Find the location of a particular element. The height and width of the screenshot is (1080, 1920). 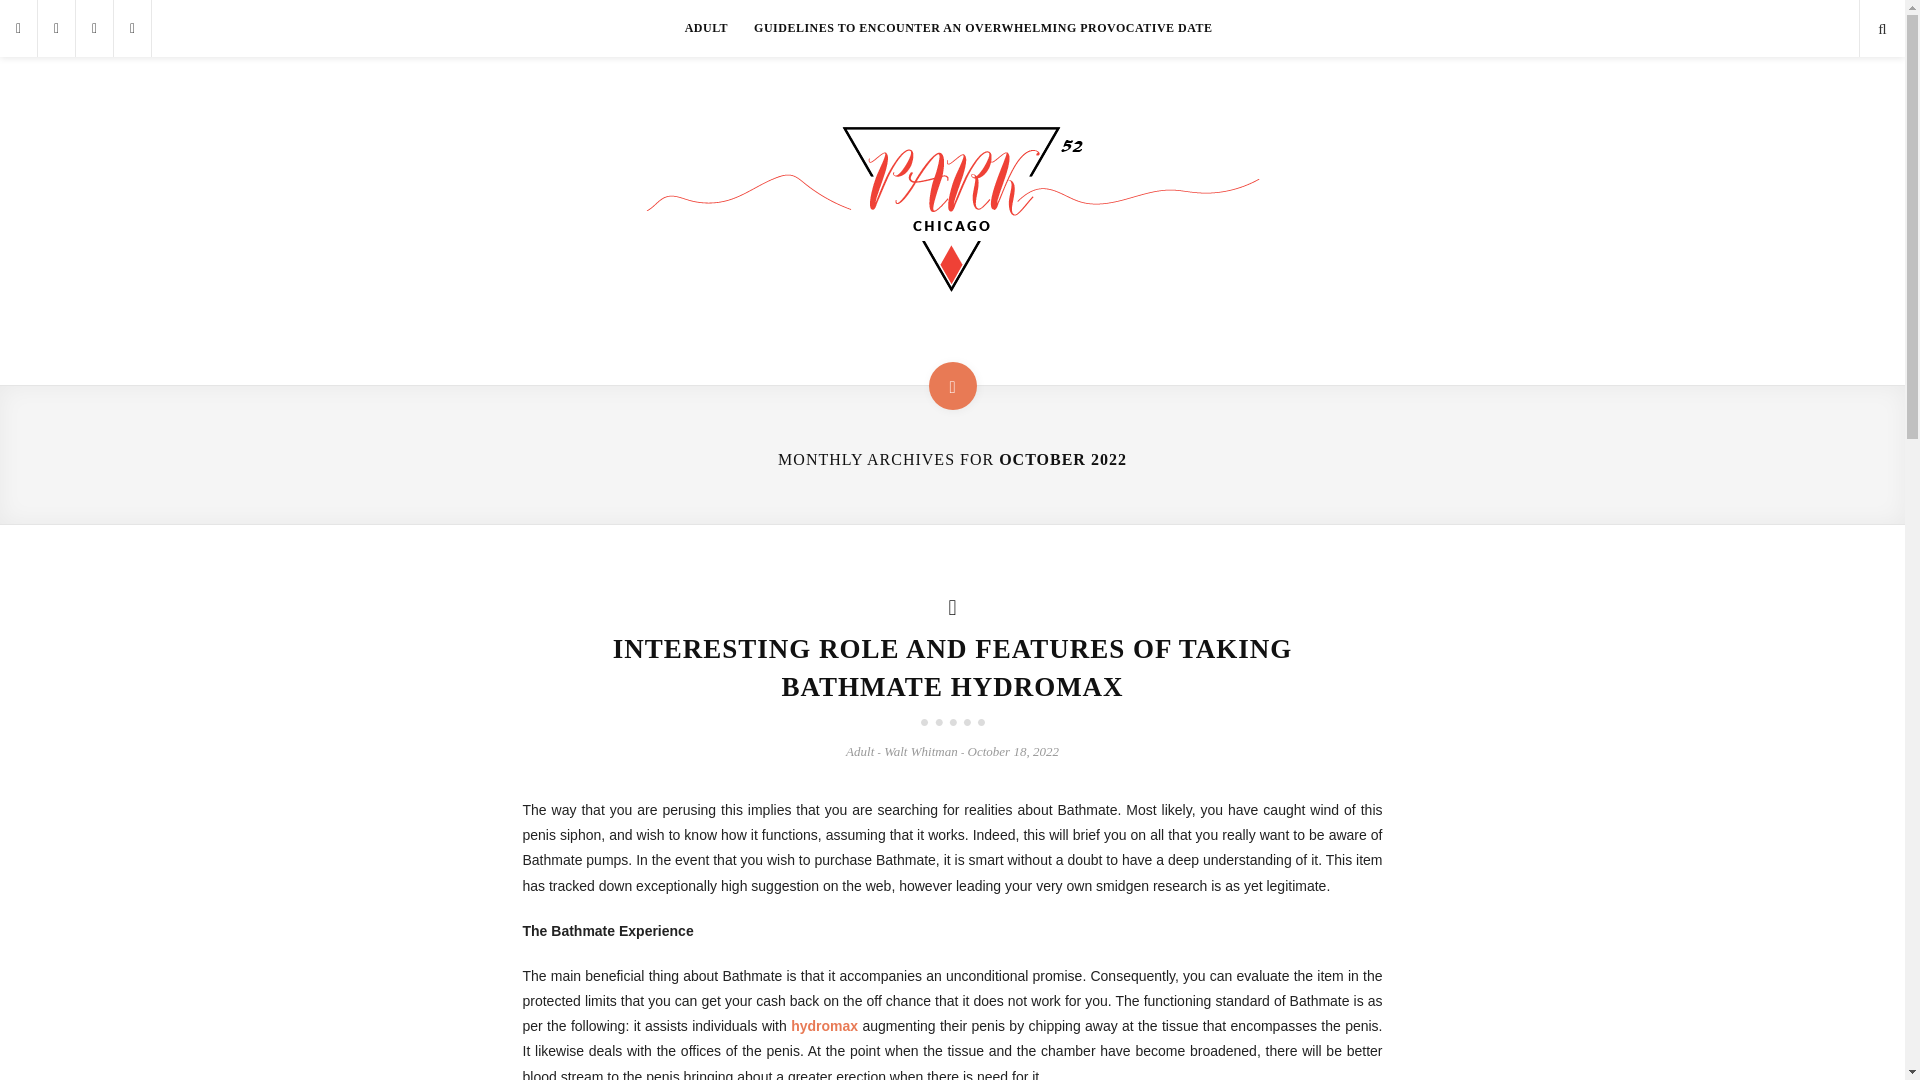

INTERESTING ROLE AND FEATURES OF TAKING BATHMATE HYDROMAX is located at coordinates (952, 668).